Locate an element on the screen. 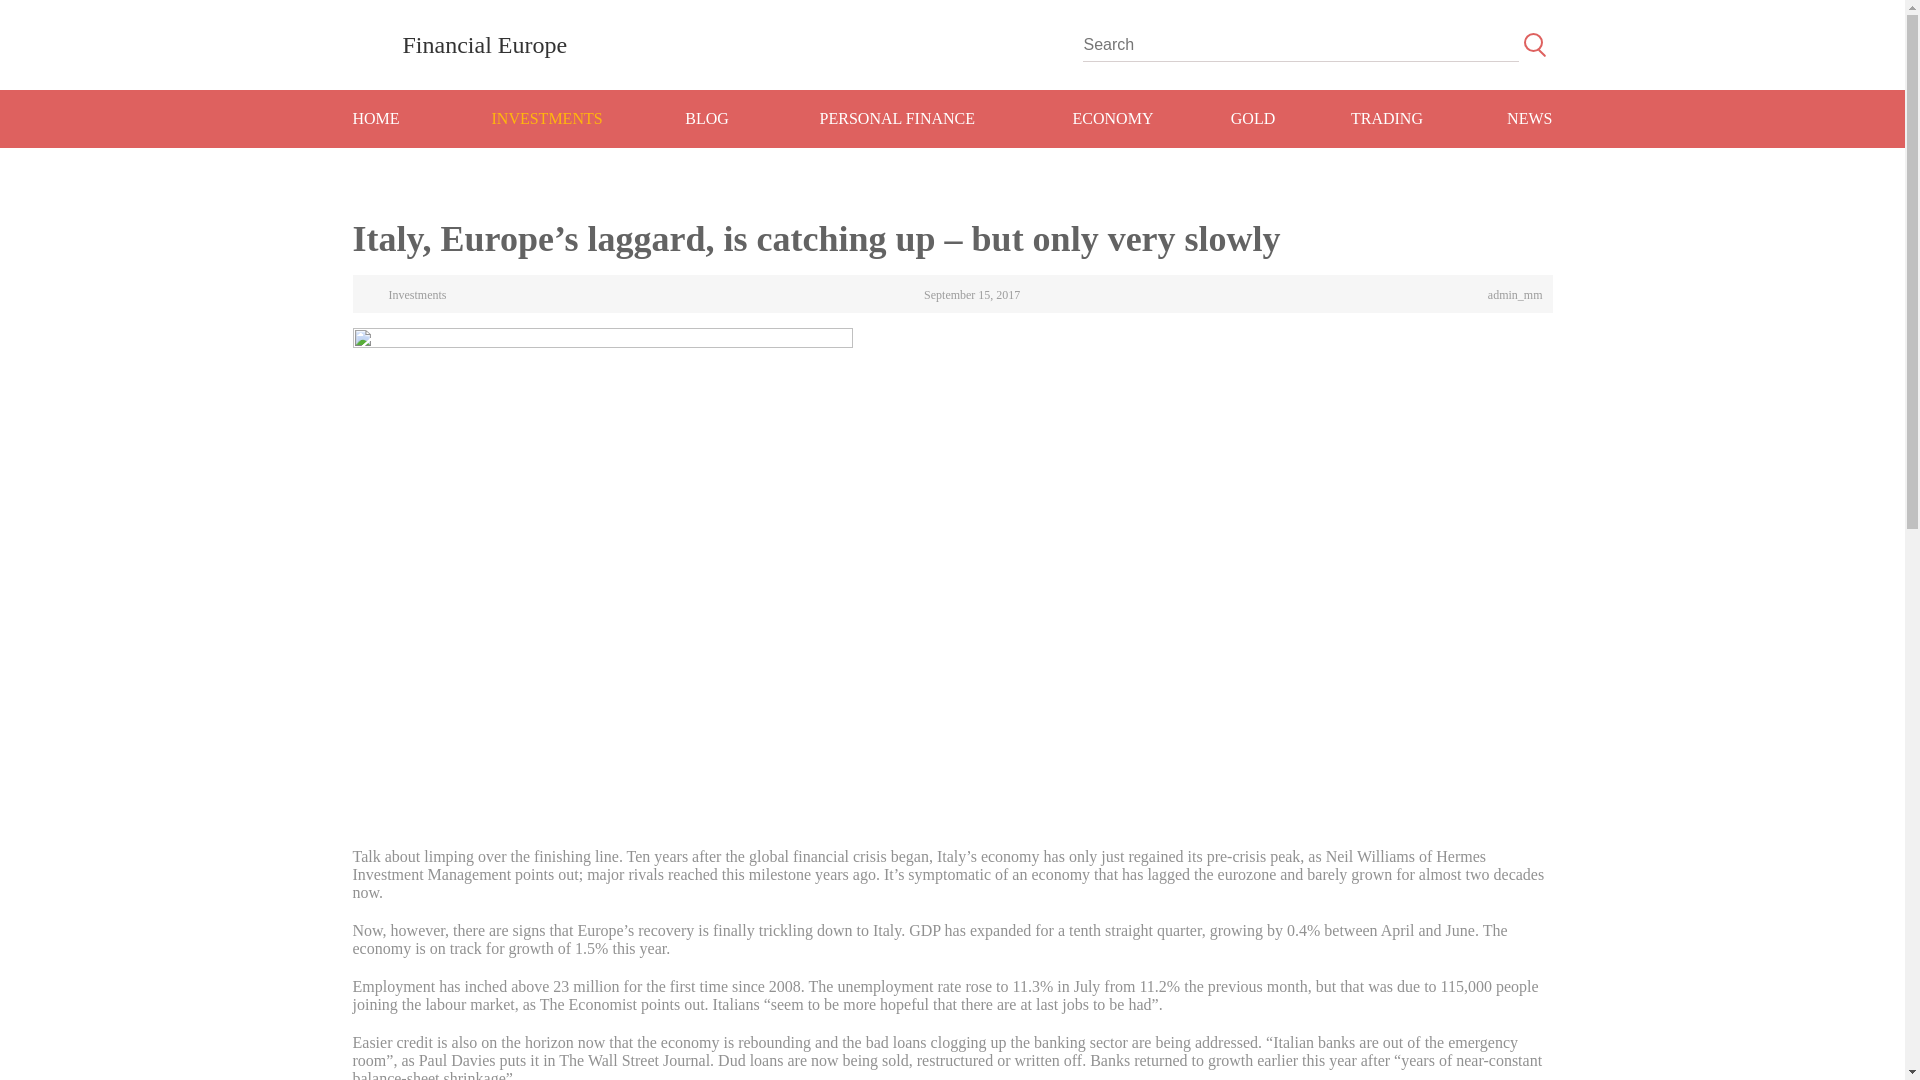 The height and width of the screenshot is (1080, 1920). BLOG is located at coordinates (707, 118).